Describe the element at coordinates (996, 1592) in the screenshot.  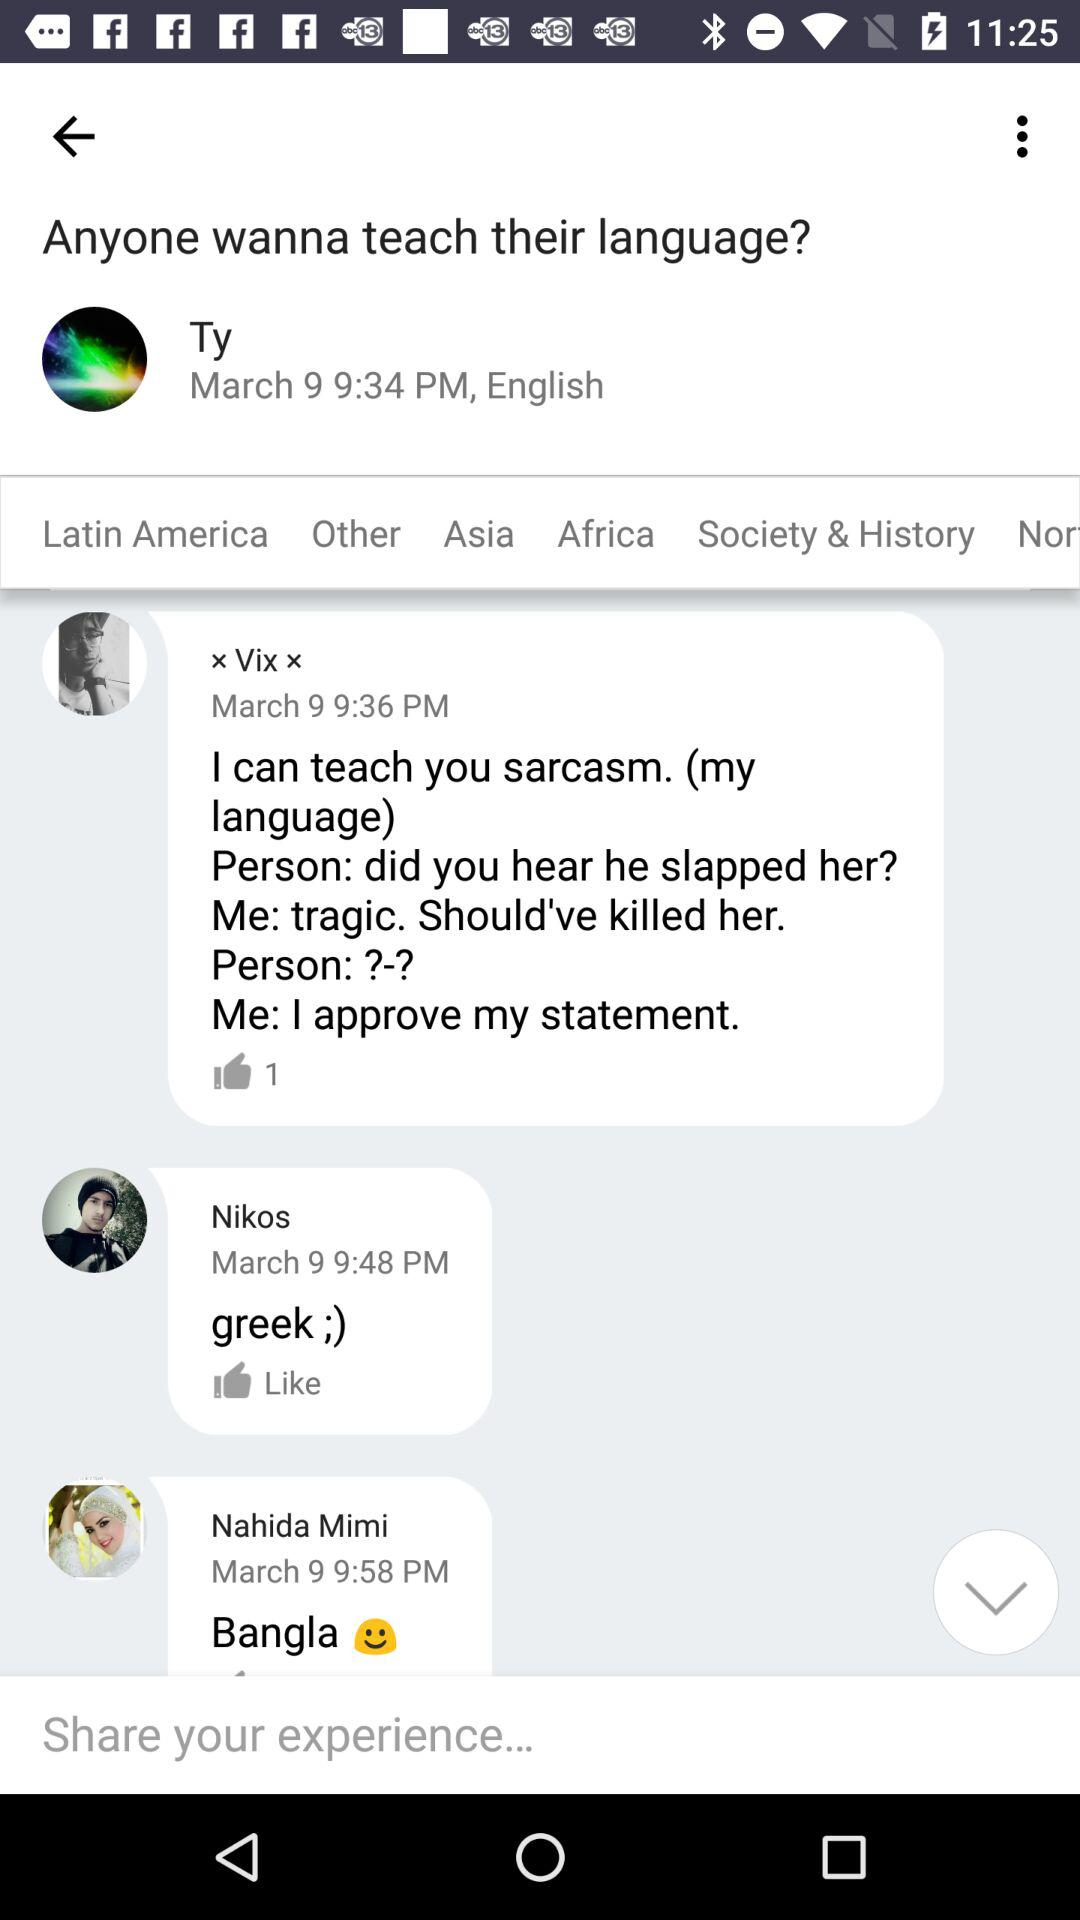
I see `add your experience` at that location.